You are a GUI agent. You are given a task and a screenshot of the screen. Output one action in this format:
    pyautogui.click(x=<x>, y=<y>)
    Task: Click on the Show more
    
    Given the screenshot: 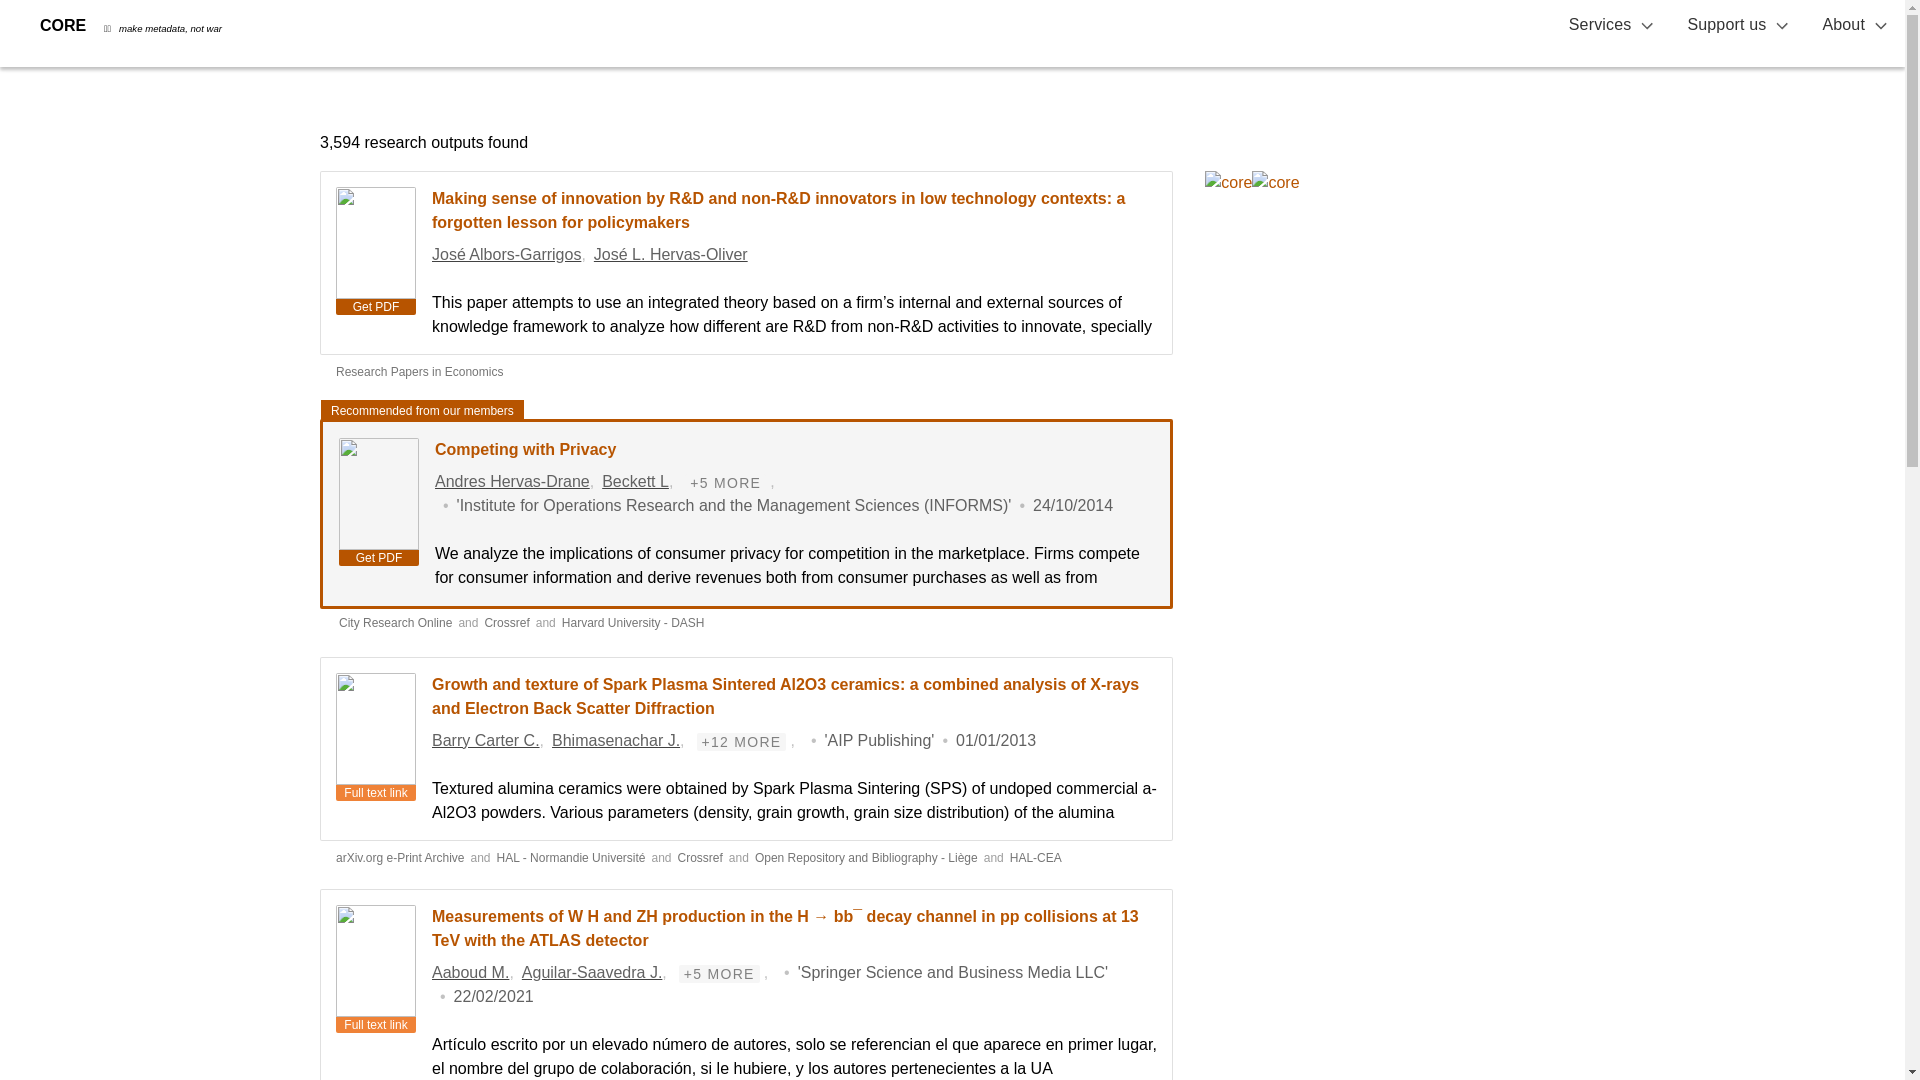 What is the action you would take?
    pyautogui.click(x=742, y=742)
    